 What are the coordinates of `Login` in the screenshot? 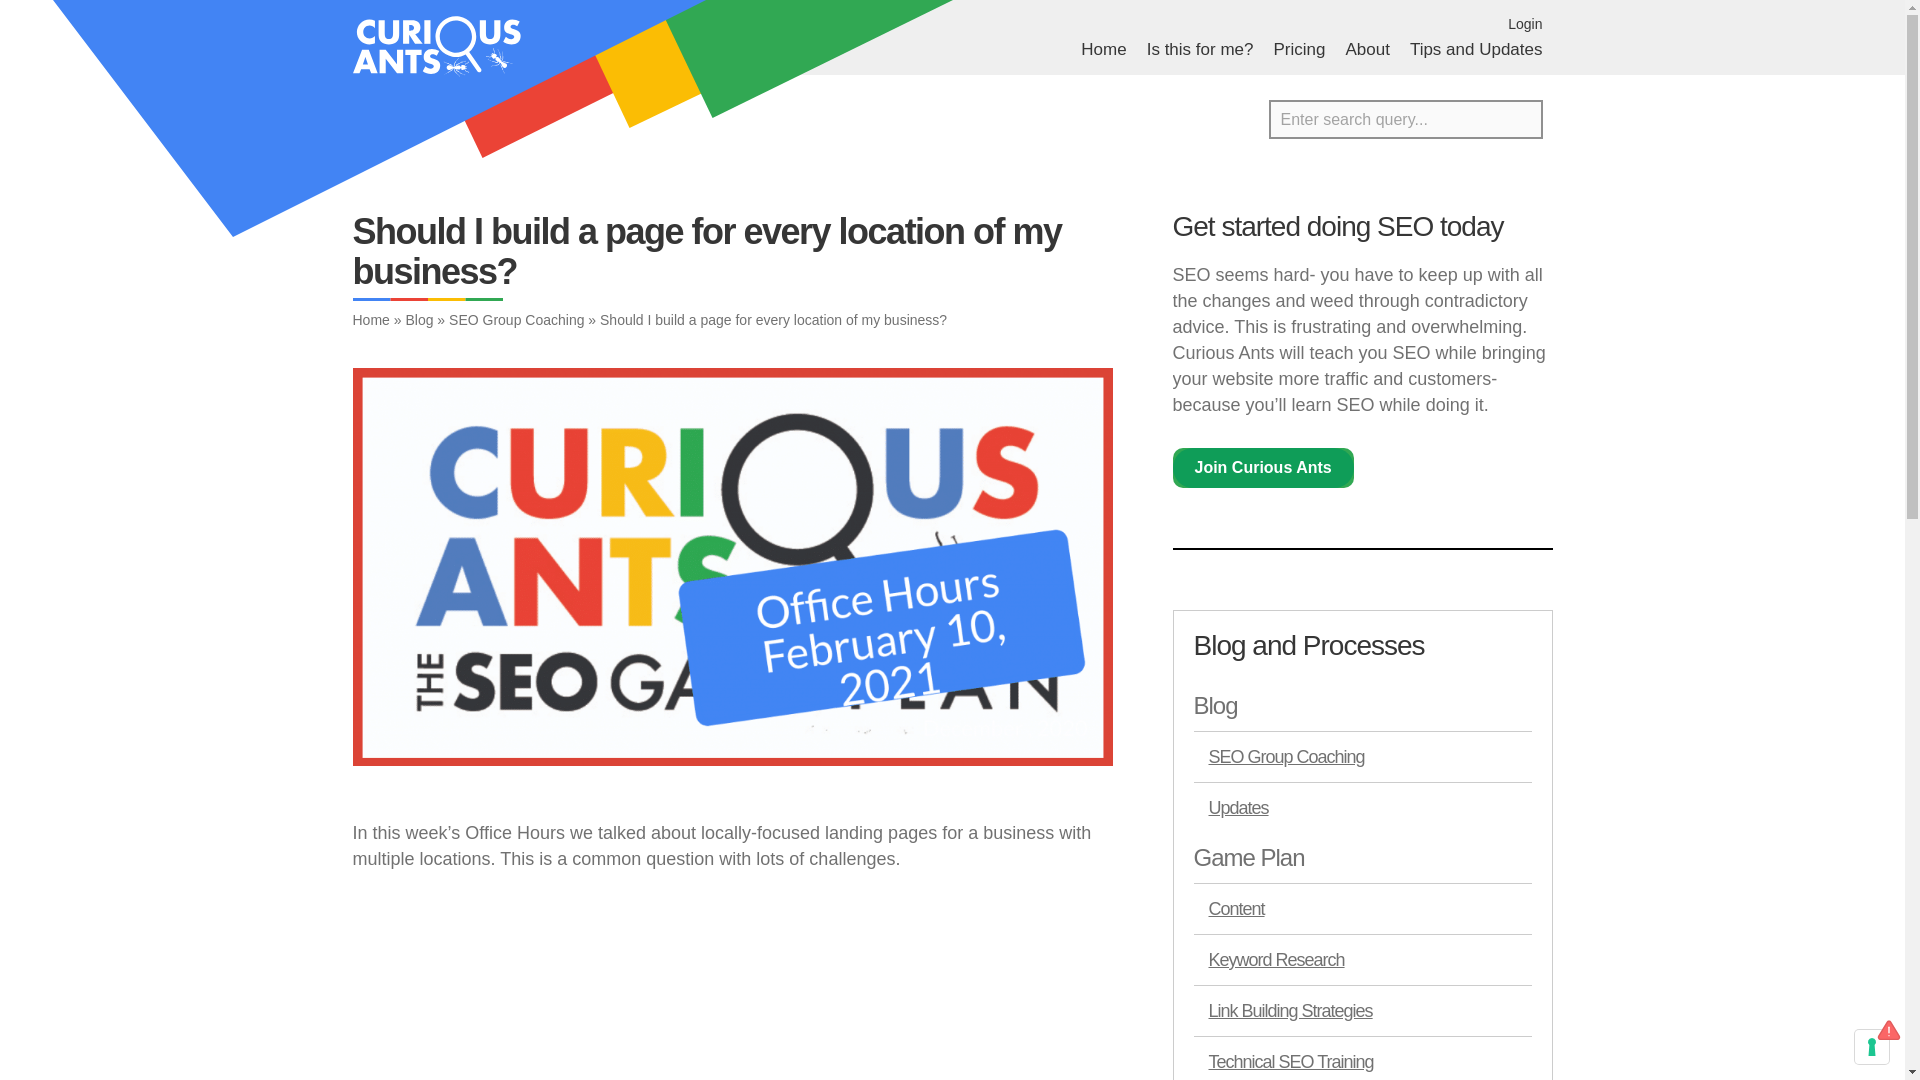 It's located at (1524, 24).